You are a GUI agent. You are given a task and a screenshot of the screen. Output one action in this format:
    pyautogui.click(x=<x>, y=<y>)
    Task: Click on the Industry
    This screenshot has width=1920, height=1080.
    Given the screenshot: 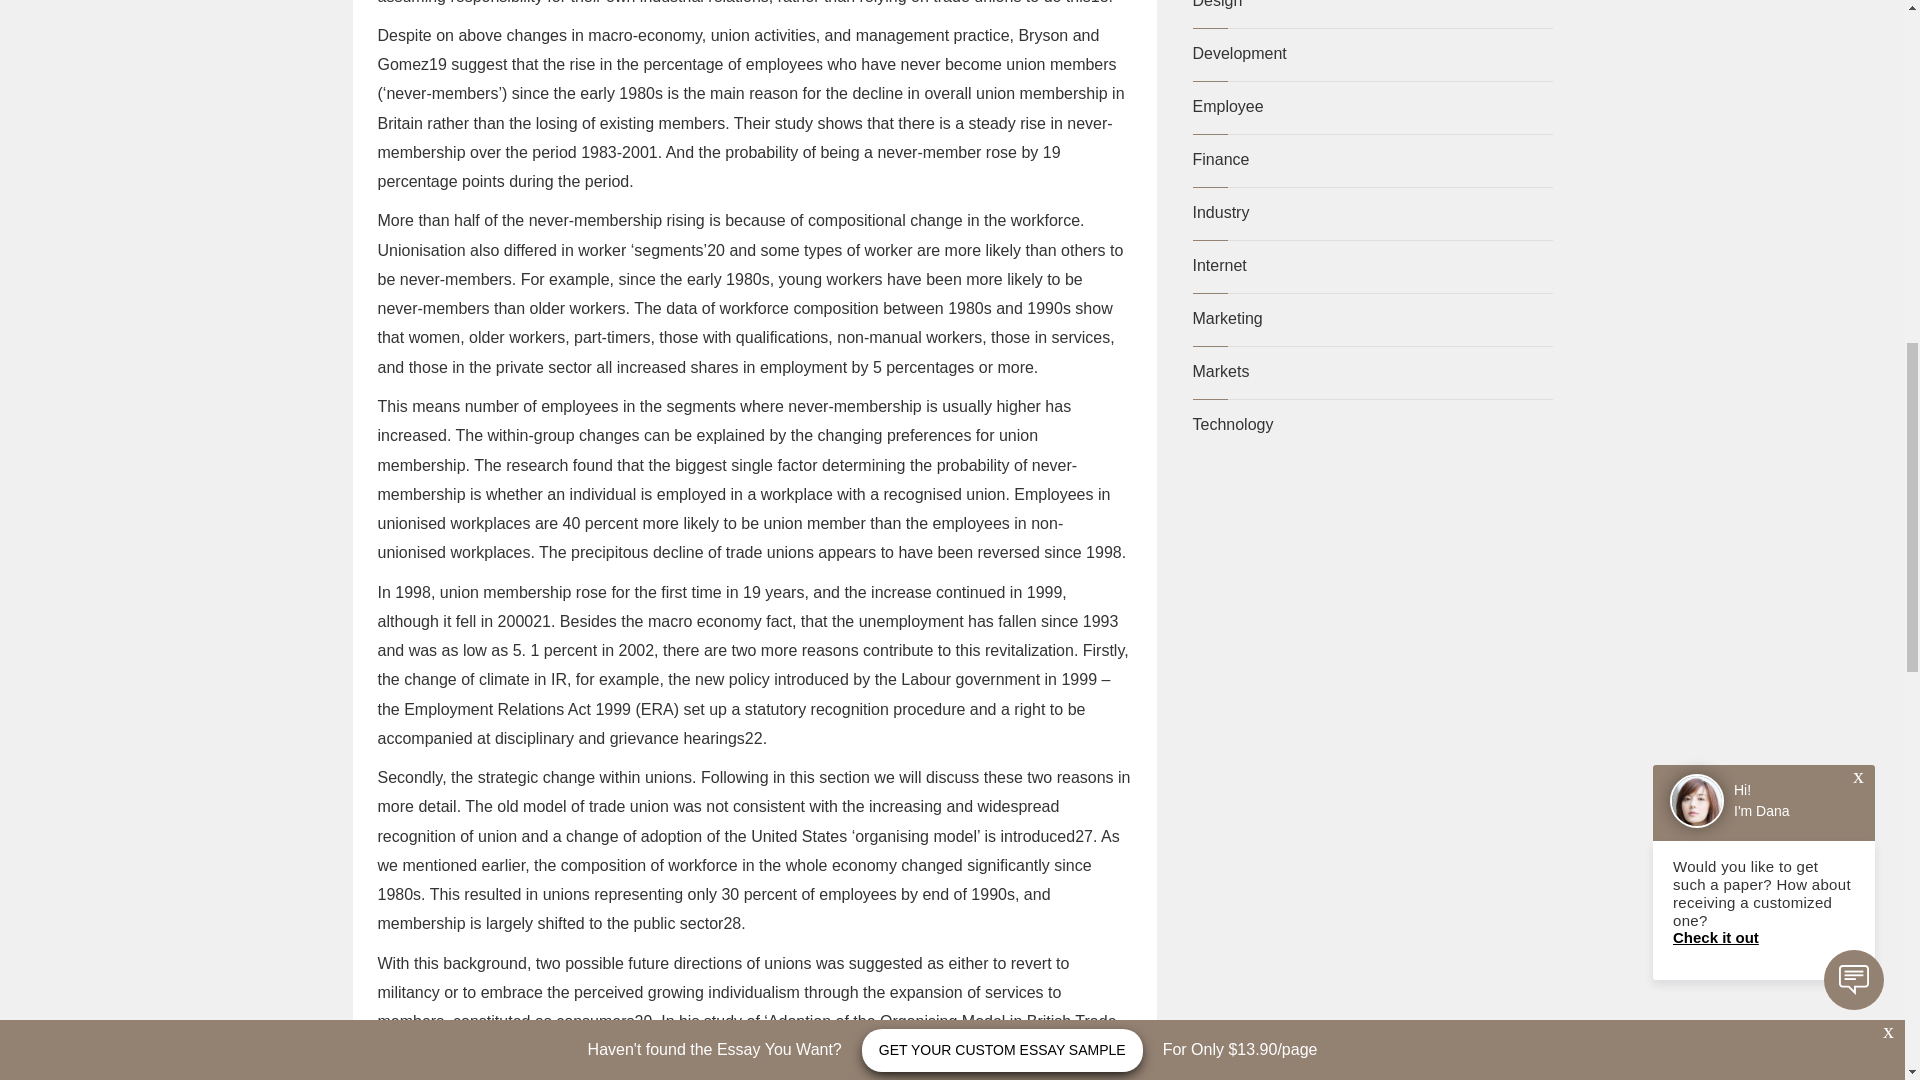 What is the action you would take?
    pyautogui.click(x=1220, y=212)
    